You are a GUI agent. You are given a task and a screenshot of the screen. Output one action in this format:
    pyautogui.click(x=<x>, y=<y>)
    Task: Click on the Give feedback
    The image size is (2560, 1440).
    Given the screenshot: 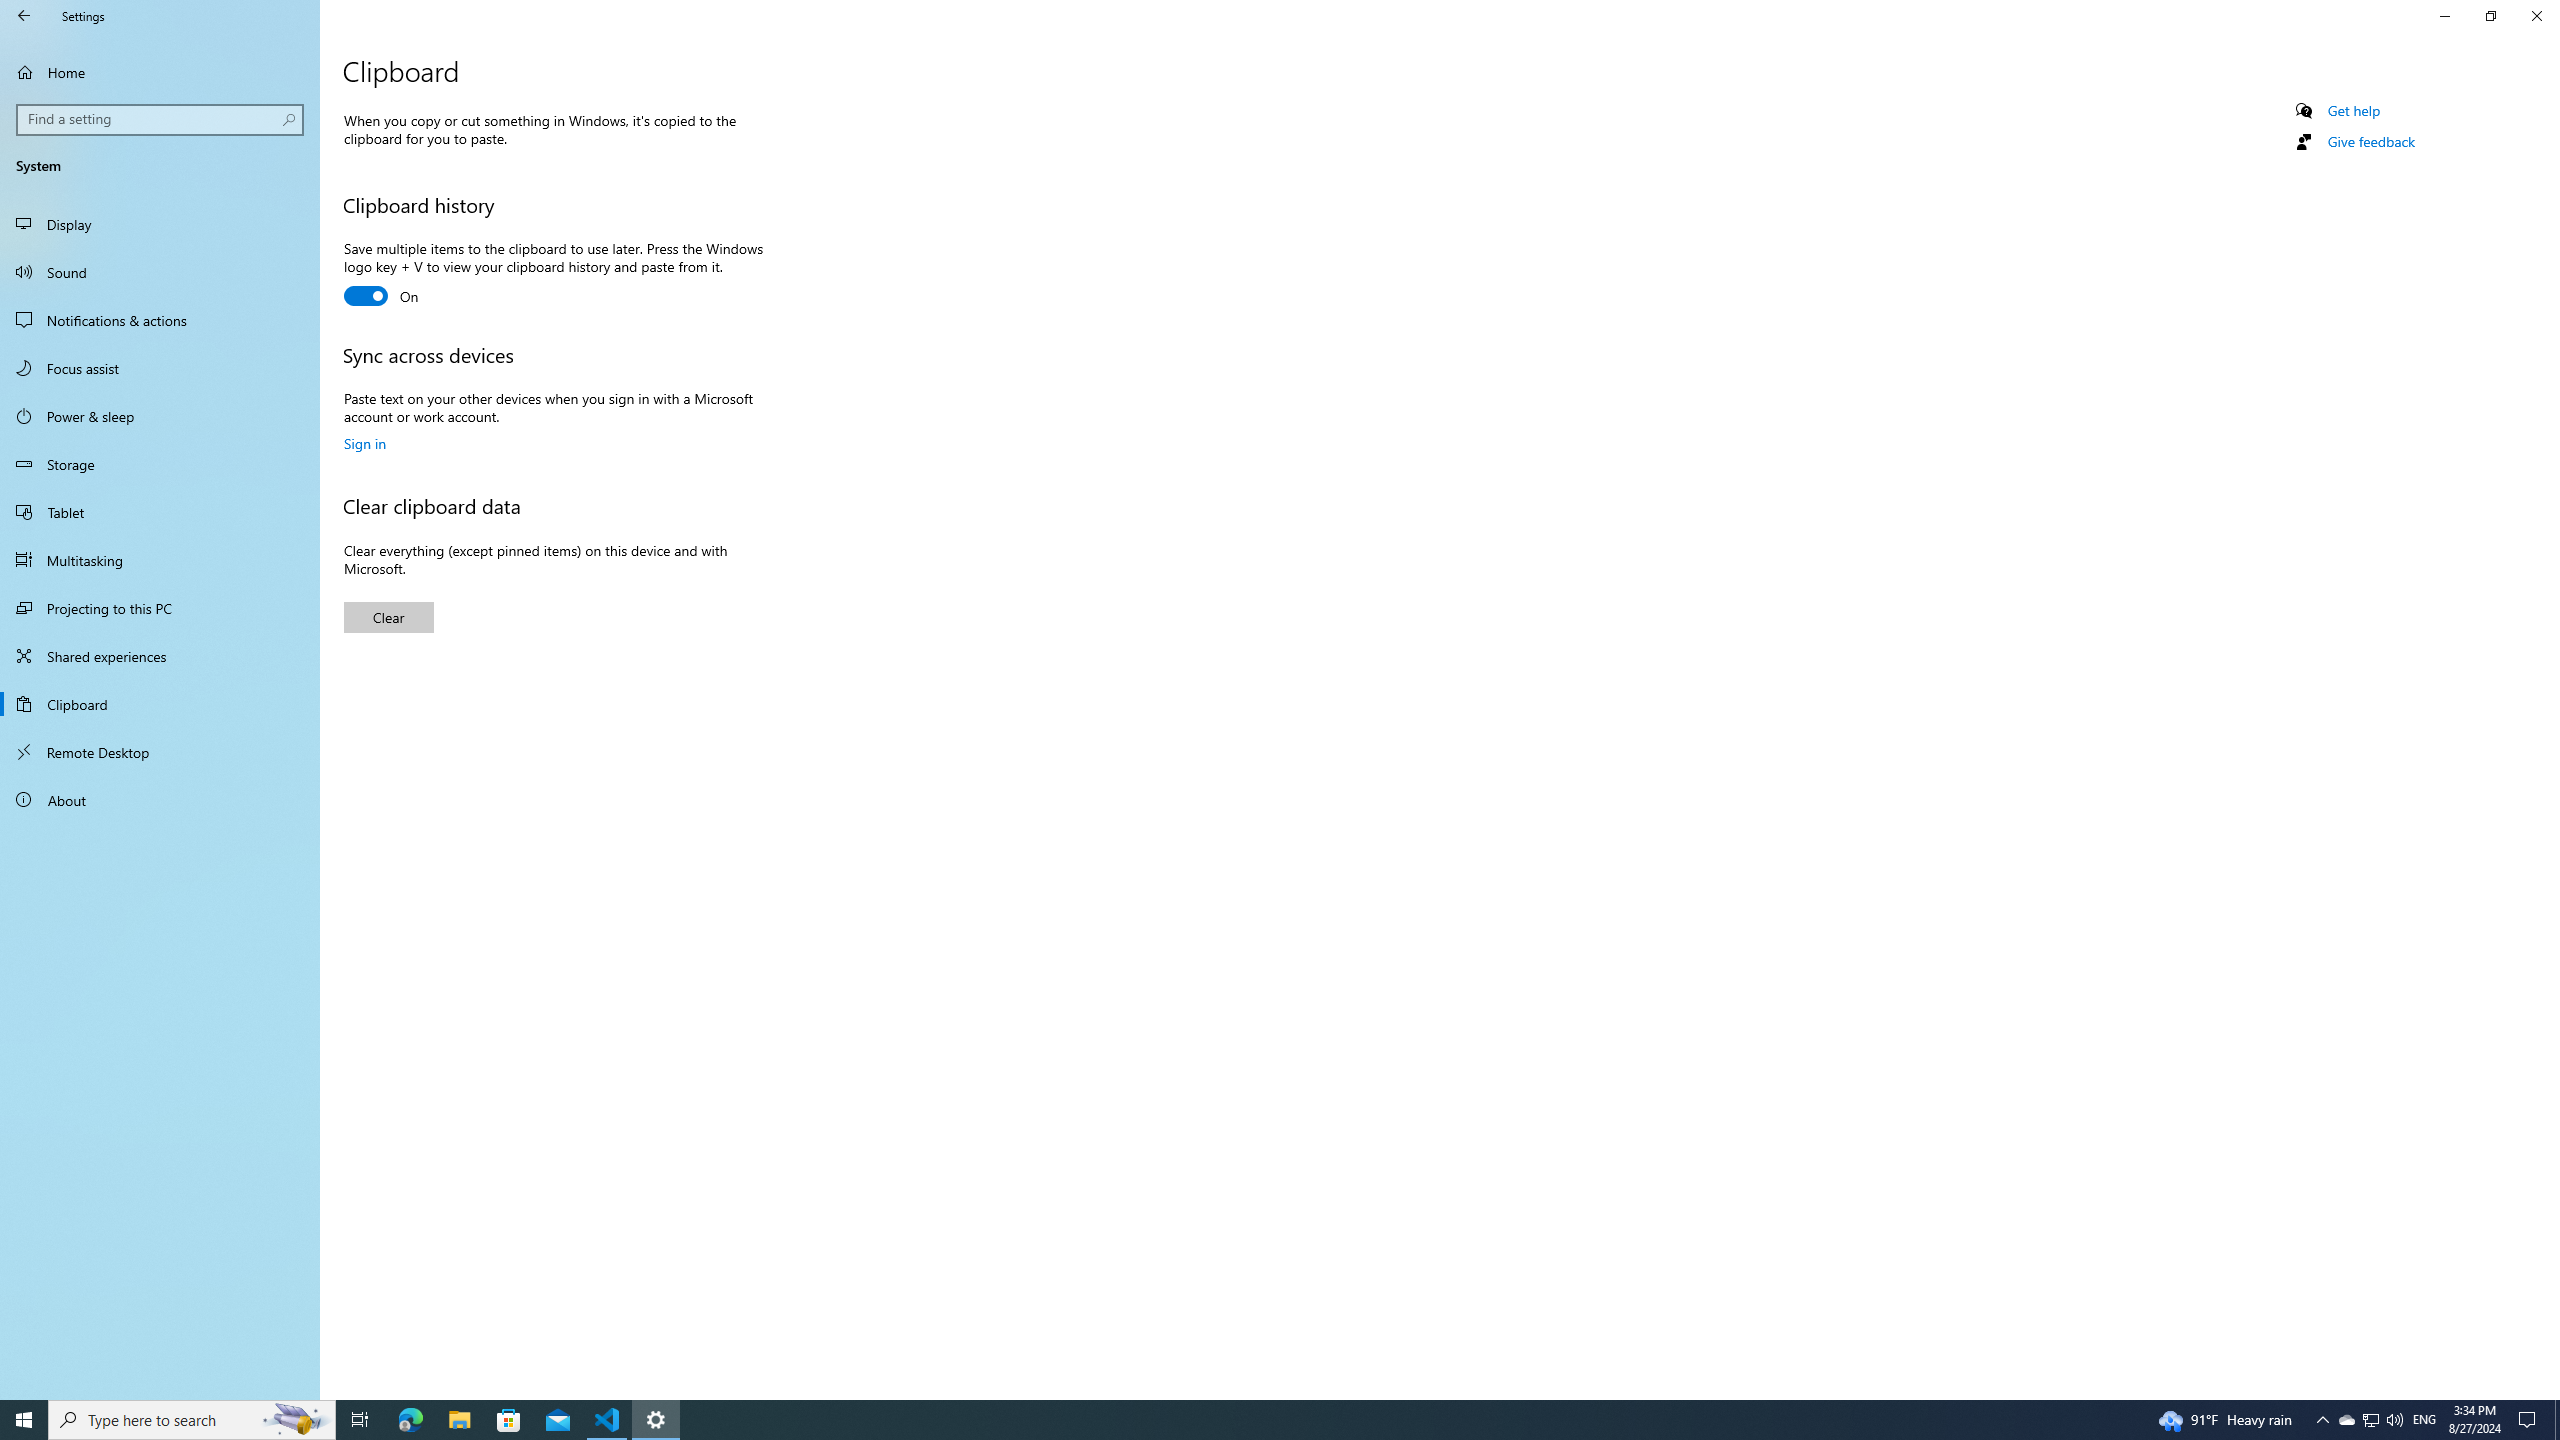 What is the action you would take?
    pyautogui.click(x=2370, y=142)
    